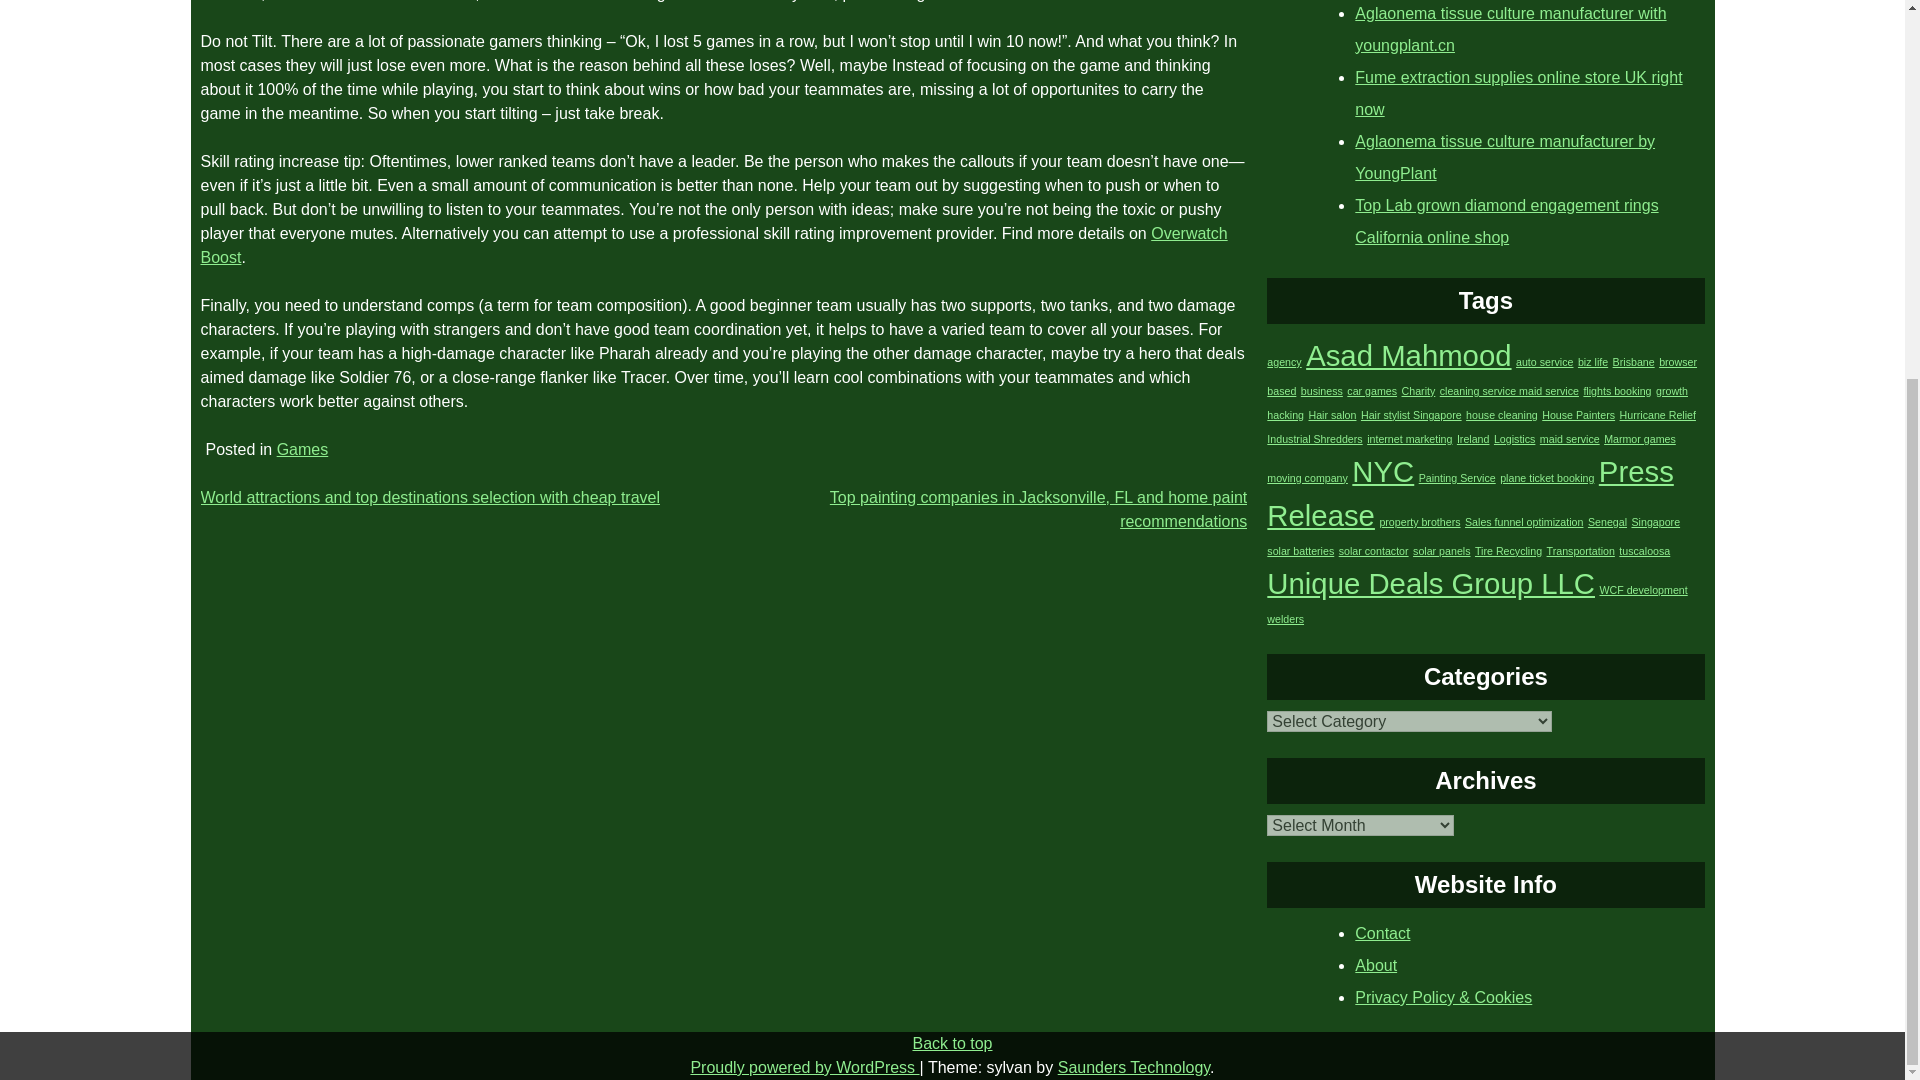 This screenshot has width=1920, height=1080. I want to click on flights booking, so click(1616, 390).